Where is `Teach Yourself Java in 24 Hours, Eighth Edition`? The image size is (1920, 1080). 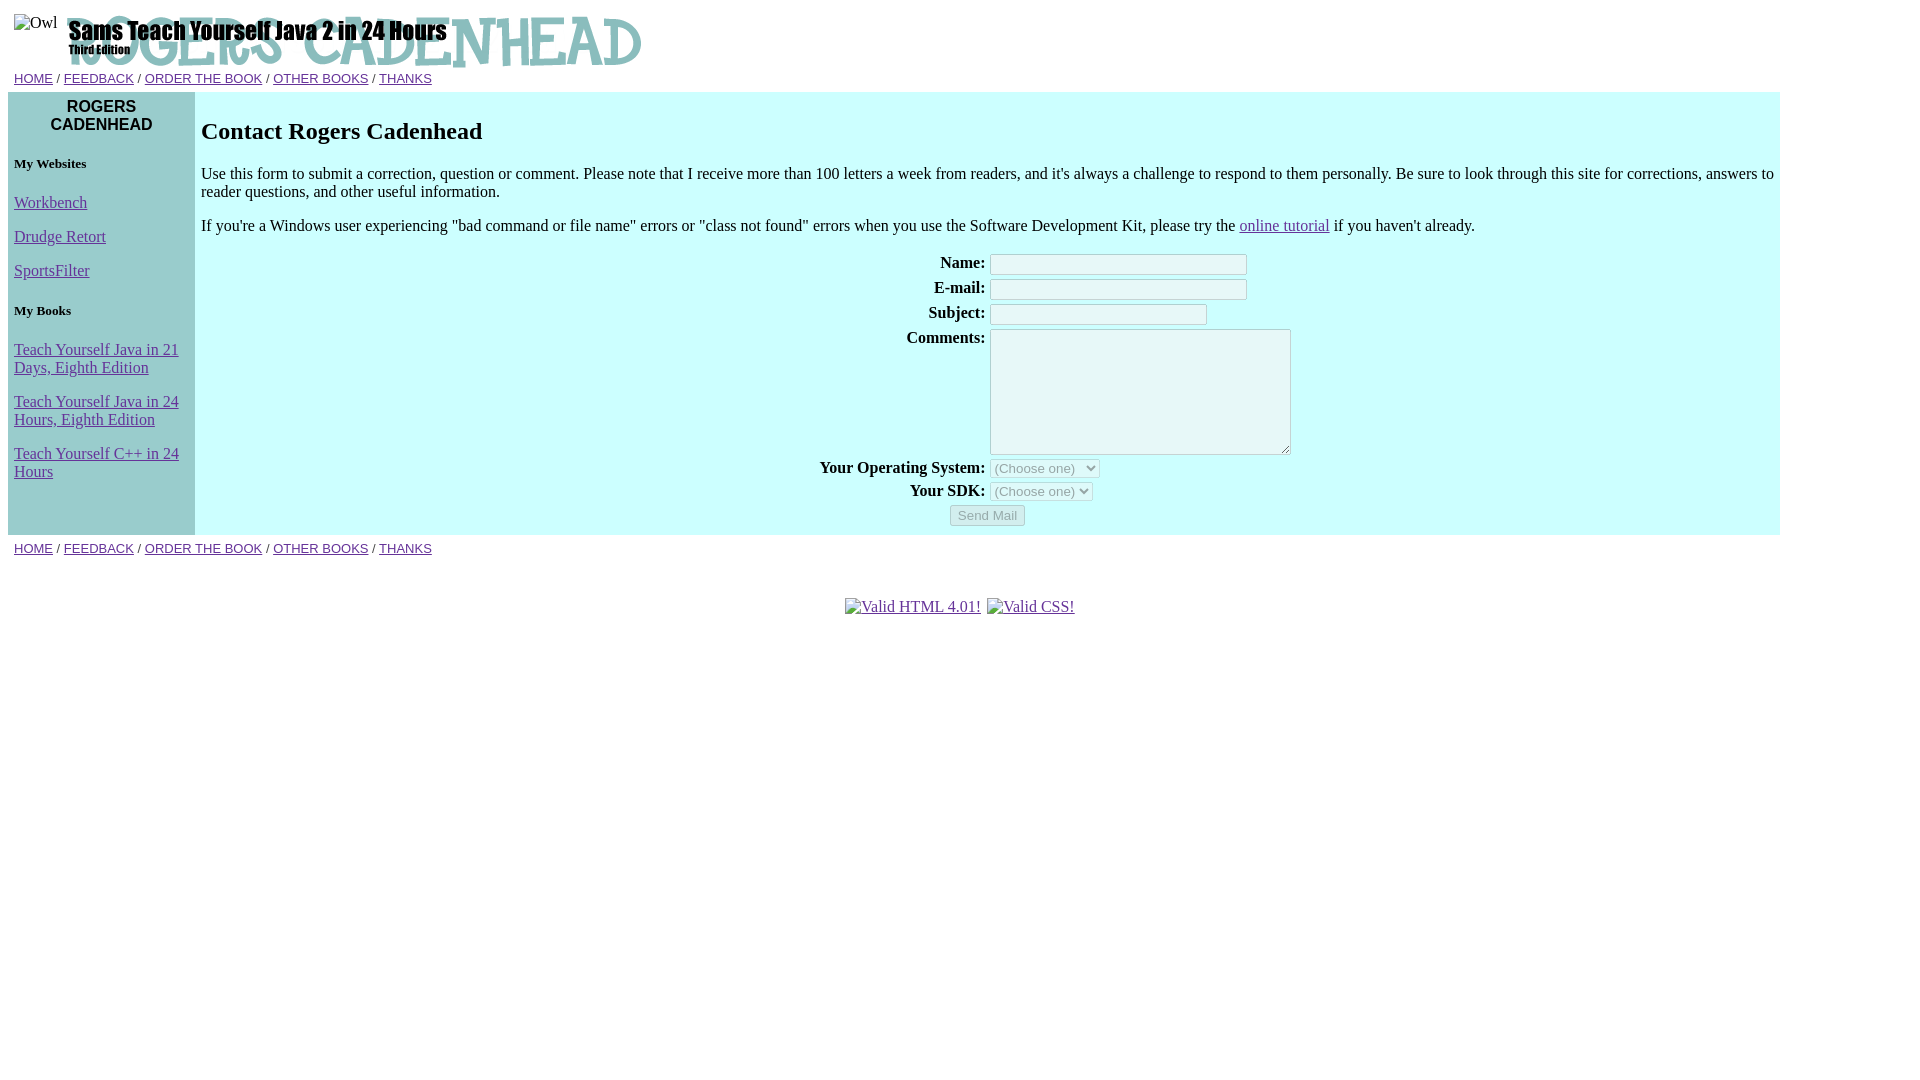
Teach Yourself Java in 24 Hours, Eighth Edition is located at coordinates (96, 410).